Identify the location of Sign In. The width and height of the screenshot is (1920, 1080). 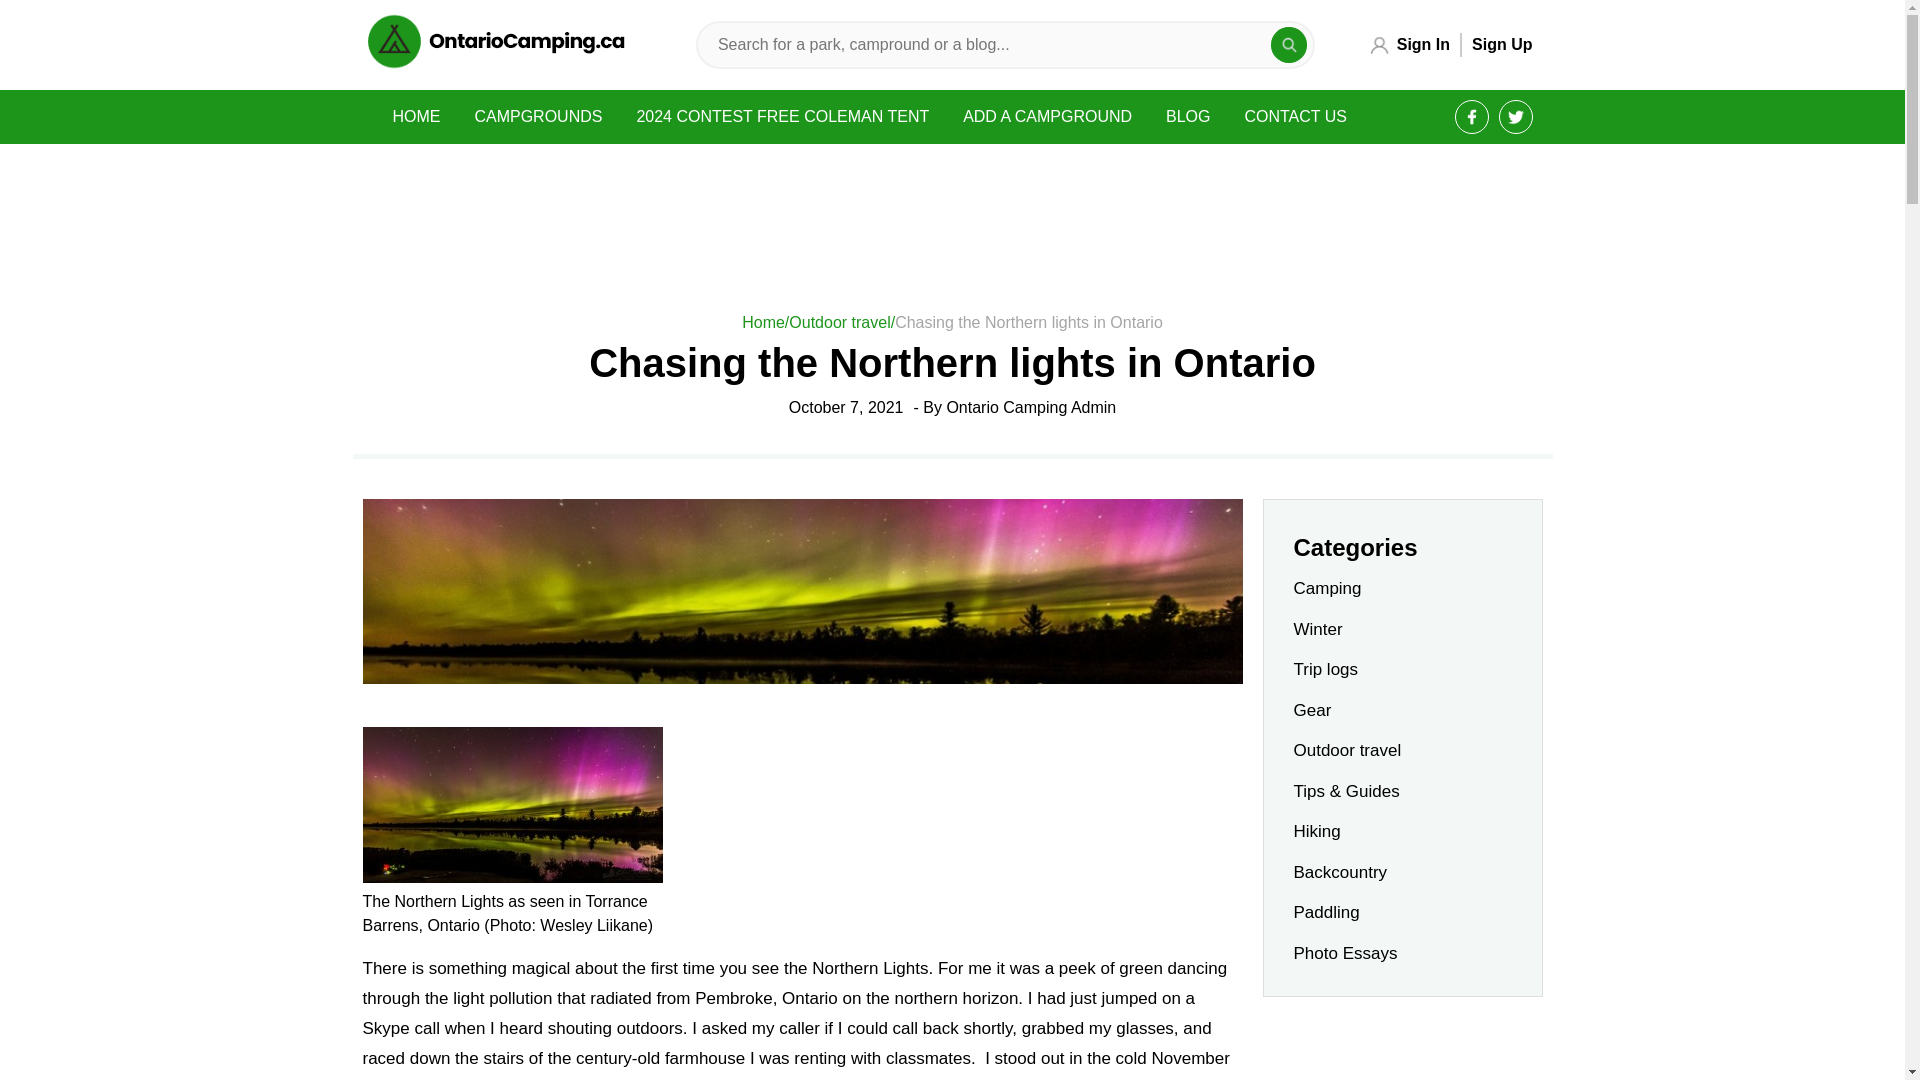
(1424, 45).